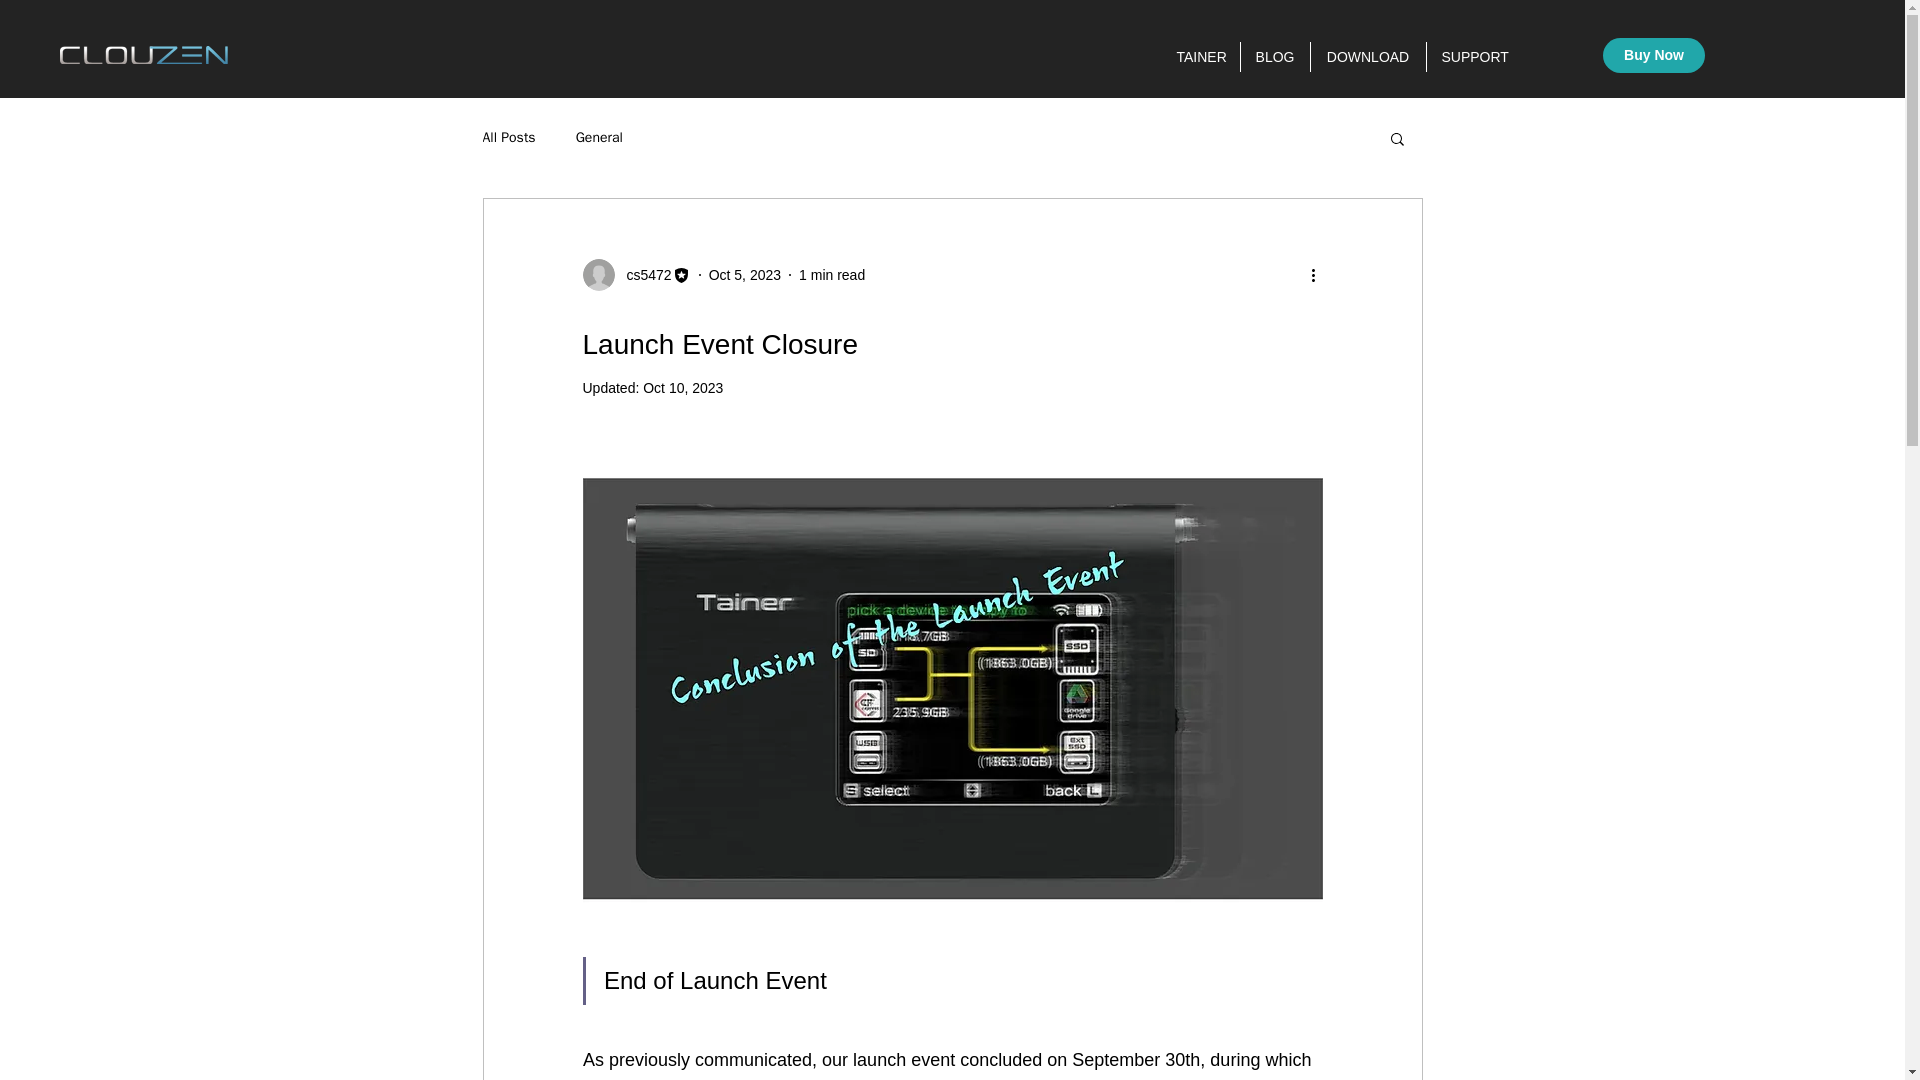  What do you see at coordinates (635, 274) in the screenshot?
I see `cs5472` at bounding box center [635, 274].